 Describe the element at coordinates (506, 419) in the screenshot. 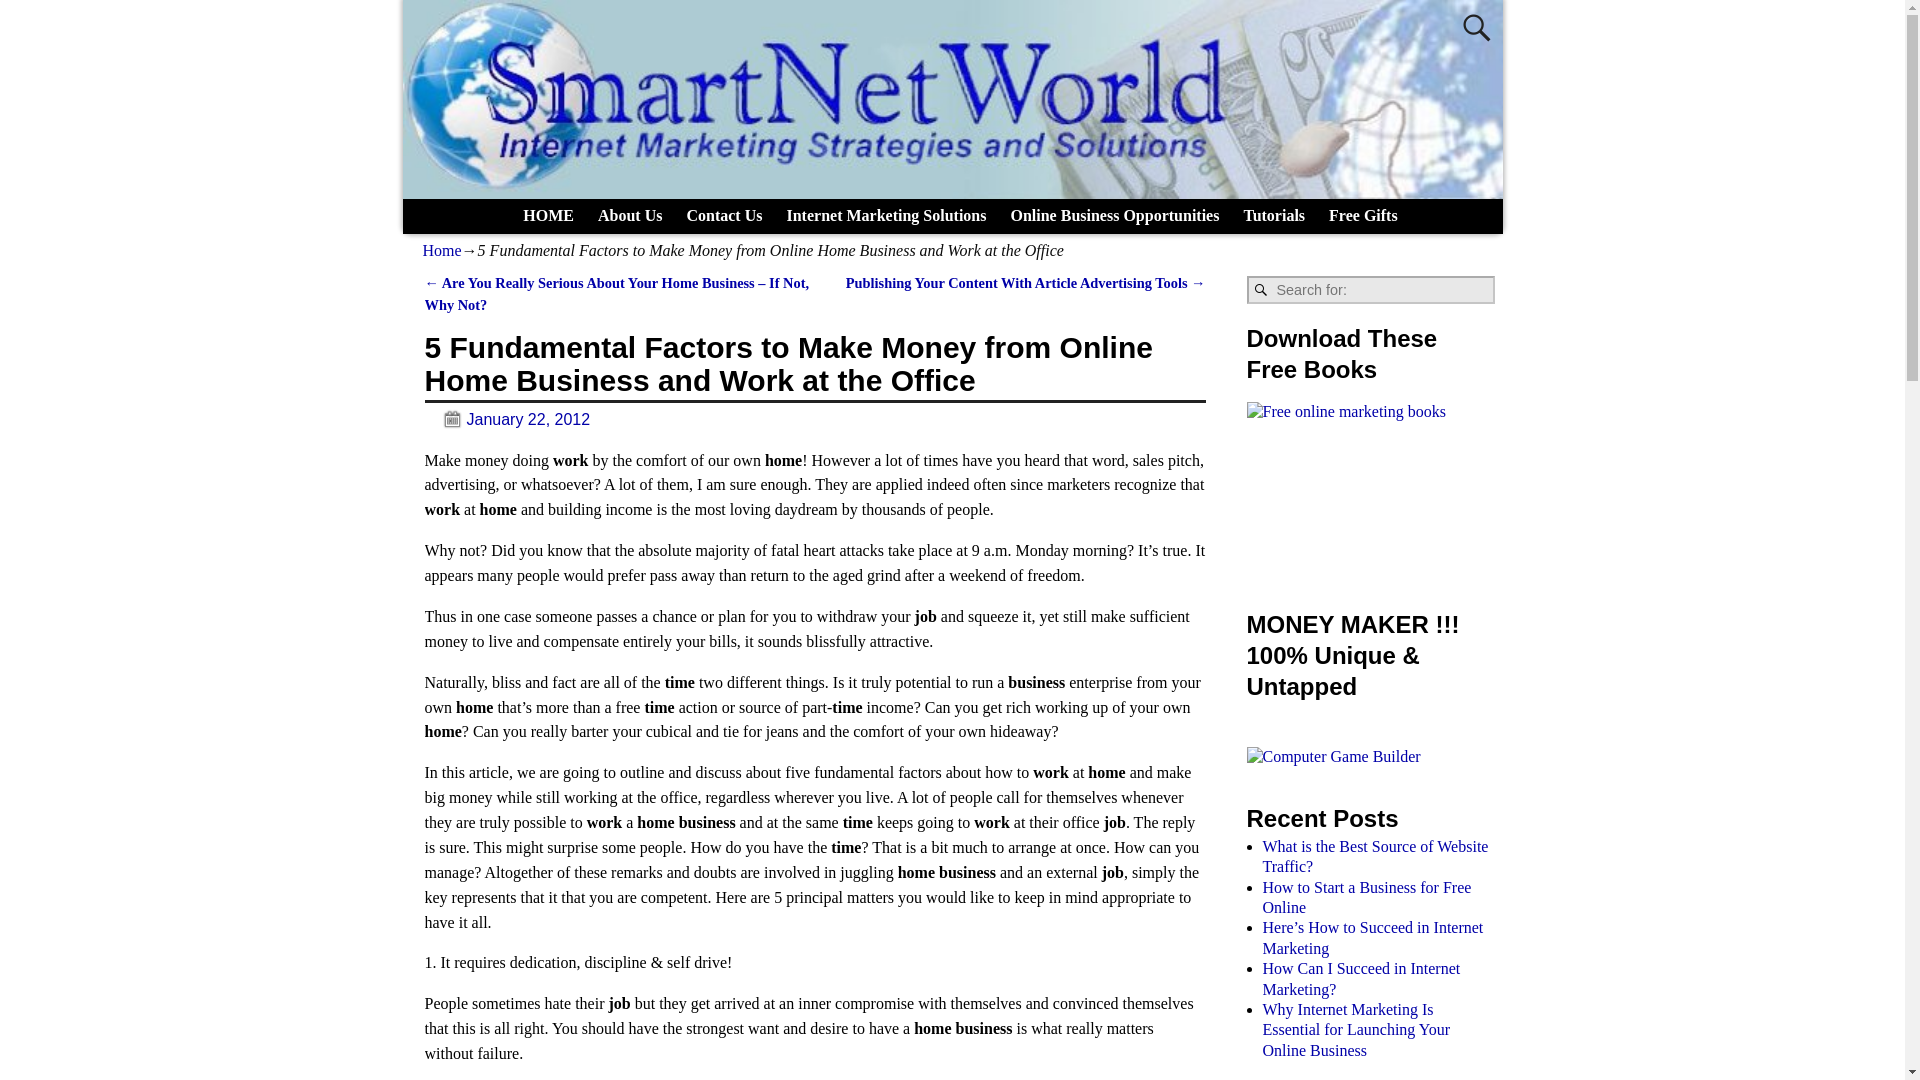

I see `1:00 pm` at that location.